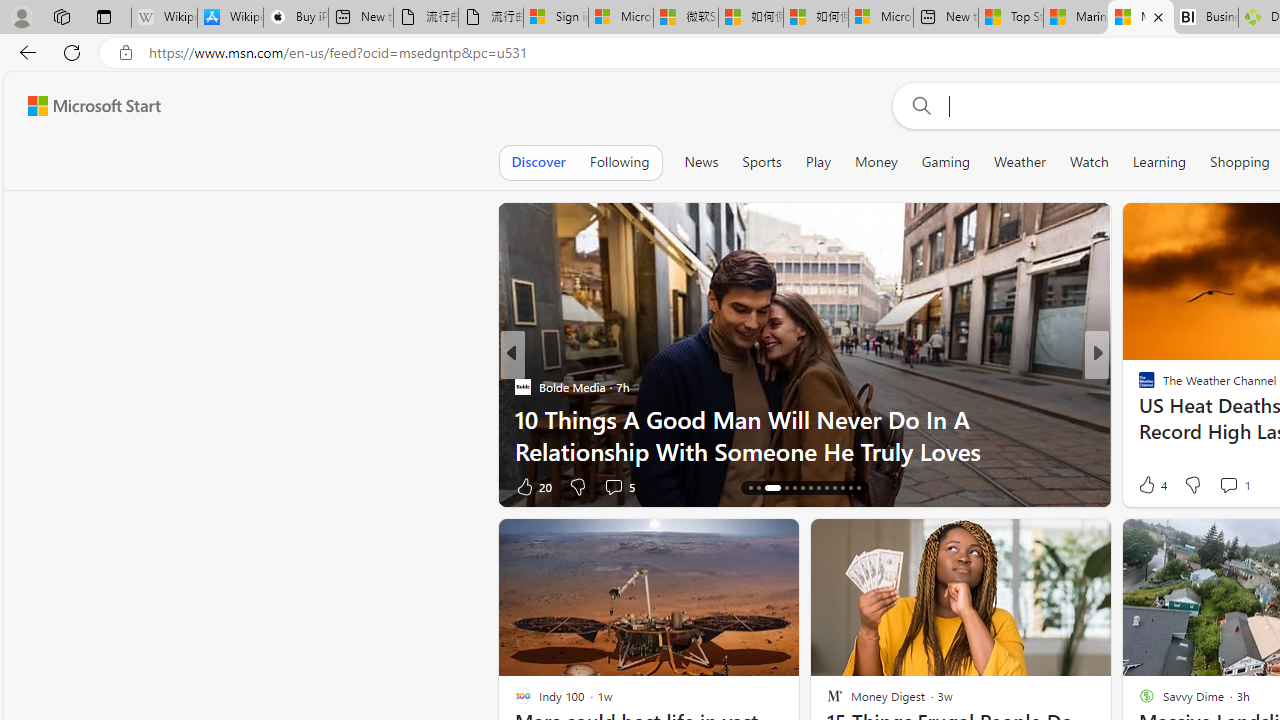 The image size is (1280, 720). Describe the element at coordinates (1228, 485) in the screenshot. I see `View comments 1 Comment` at that location.